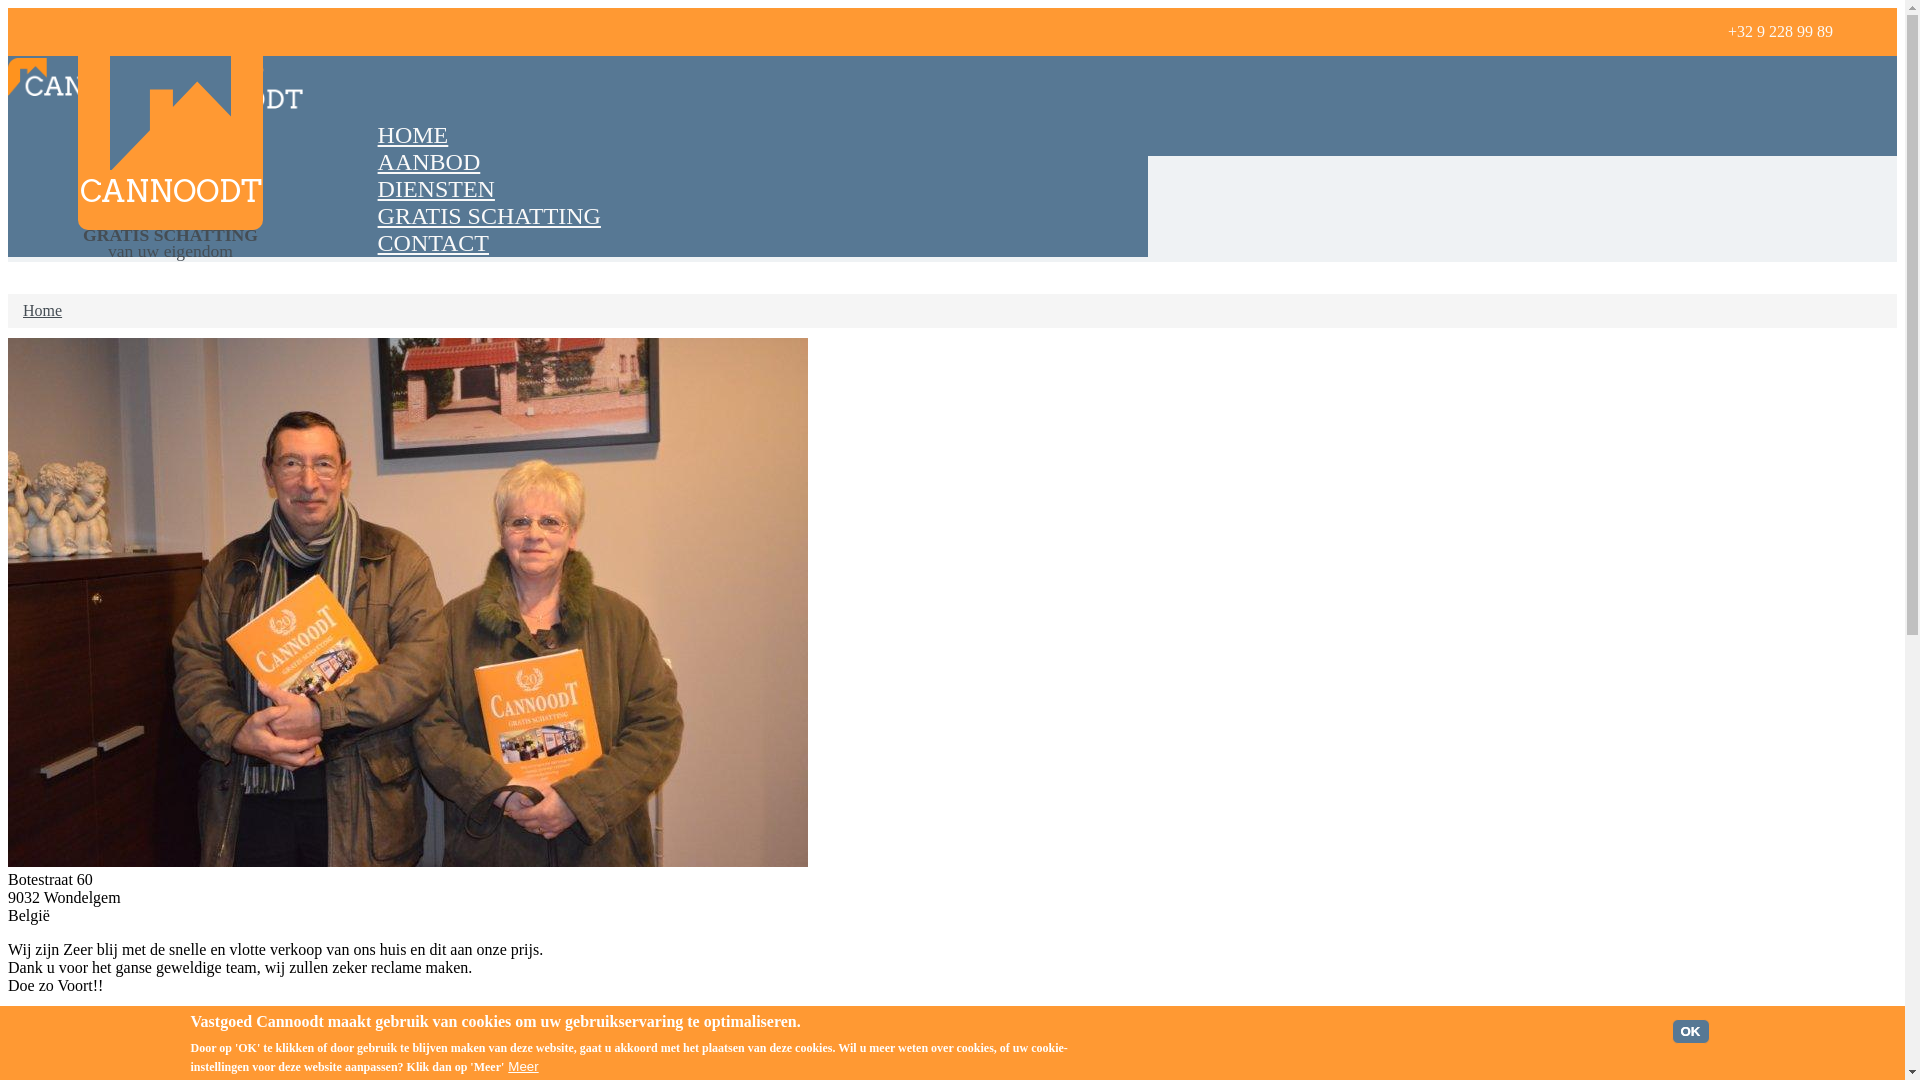 The width and height of the screenshot is (1920, 1080). What do you see at coordinates (428, 162) in the screenshot?
I see `AANBOD` at bounding box center [428, 162].